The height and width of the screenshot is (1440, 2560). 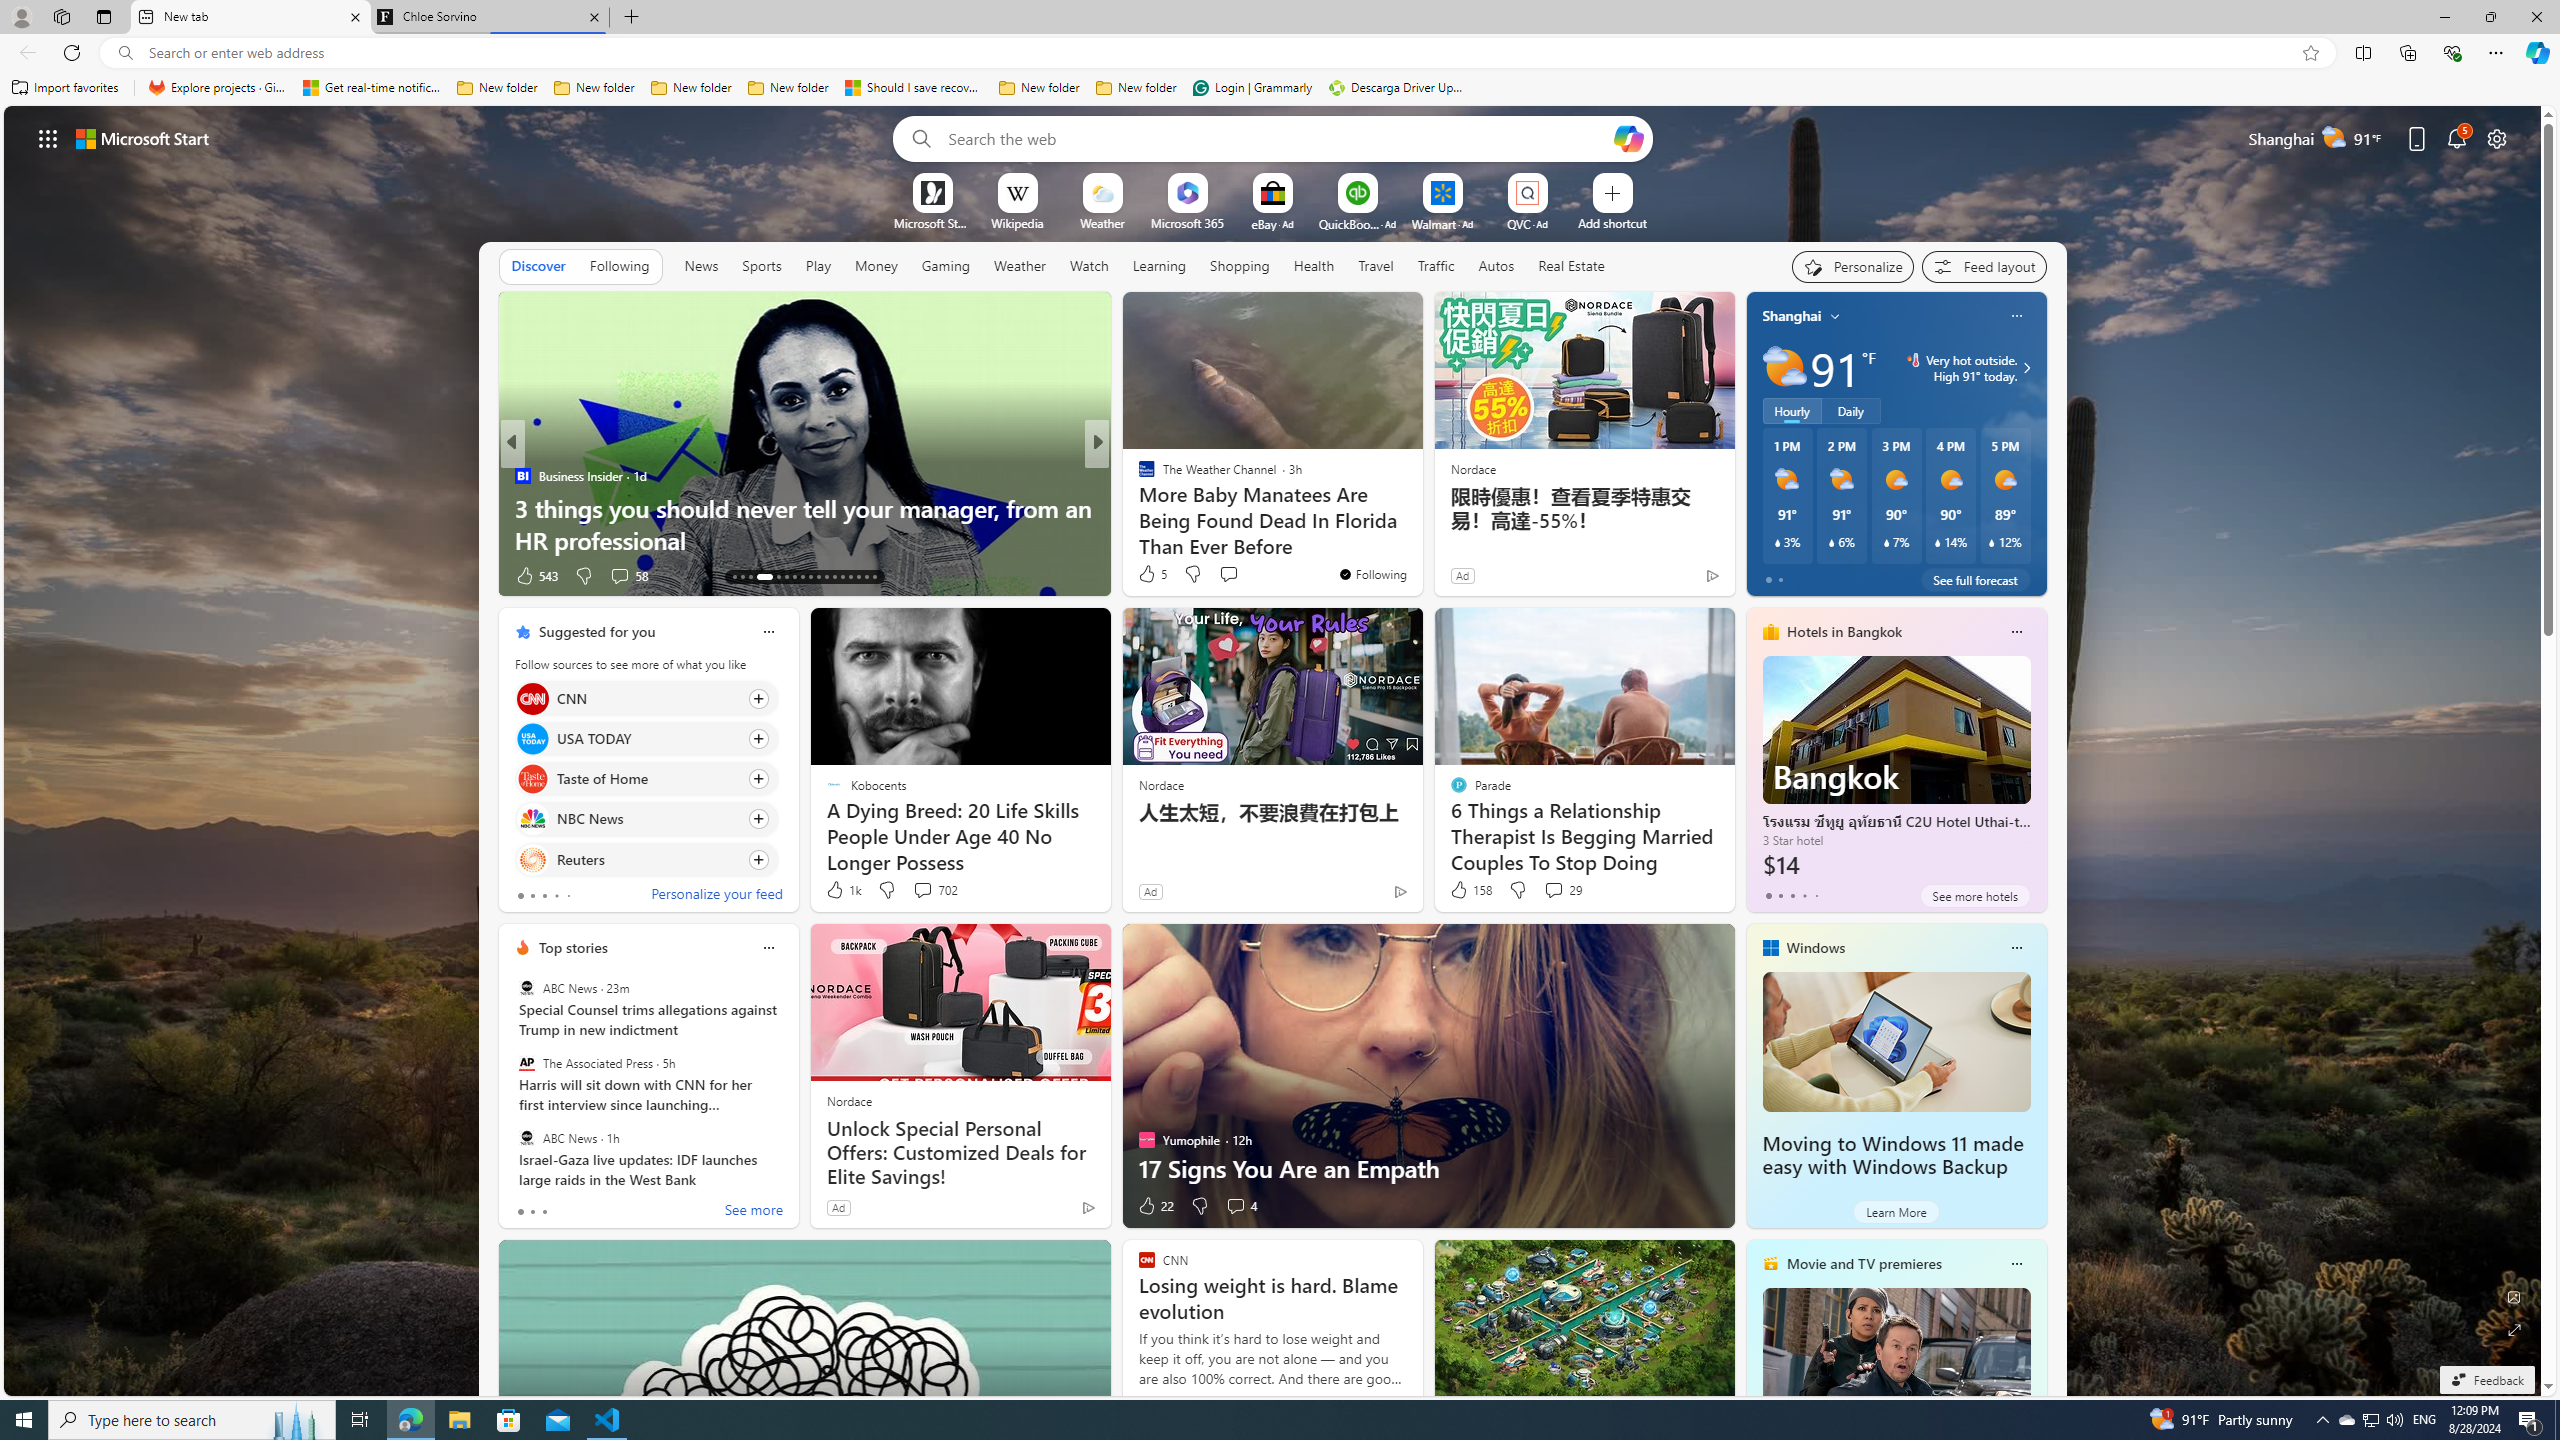 I want to click on hotels-header-icon, so click(x=1770, y=631).